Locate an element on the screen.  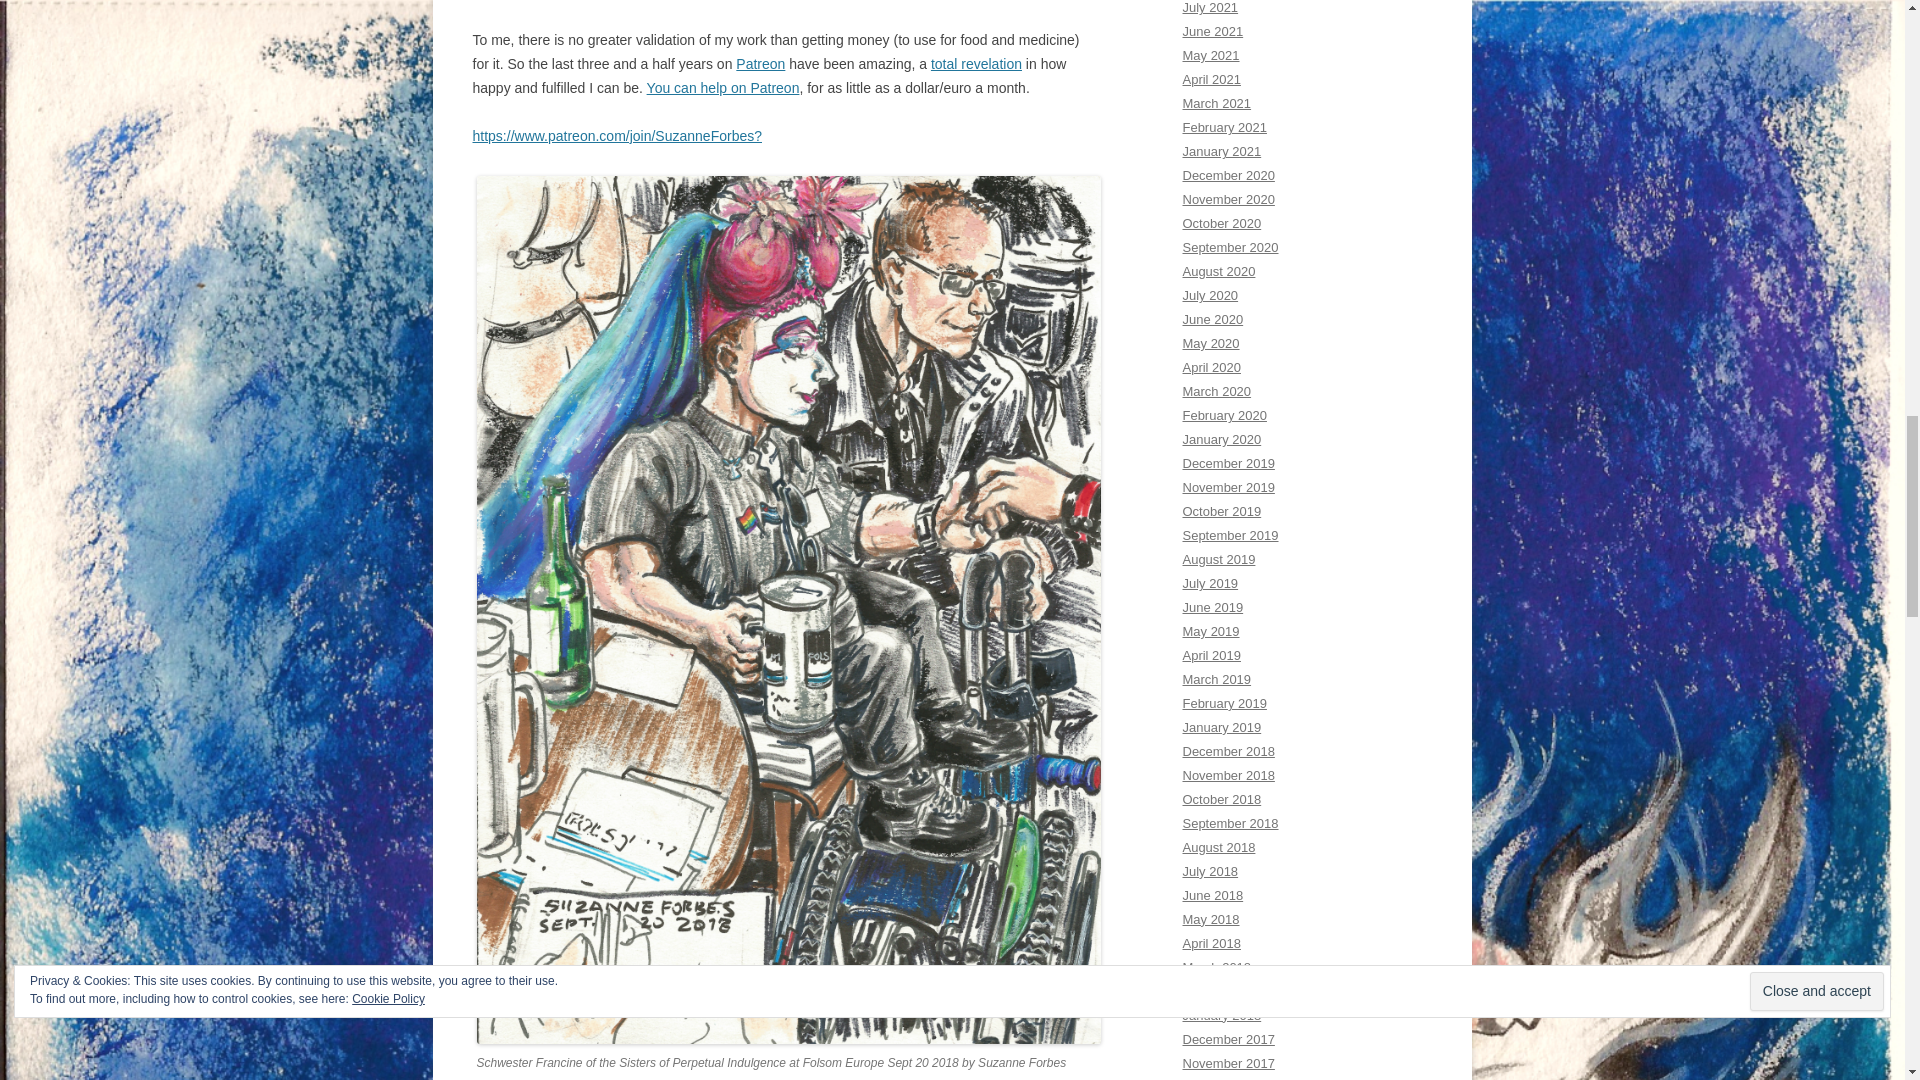
Patreon is located at coordinates (760, 64).